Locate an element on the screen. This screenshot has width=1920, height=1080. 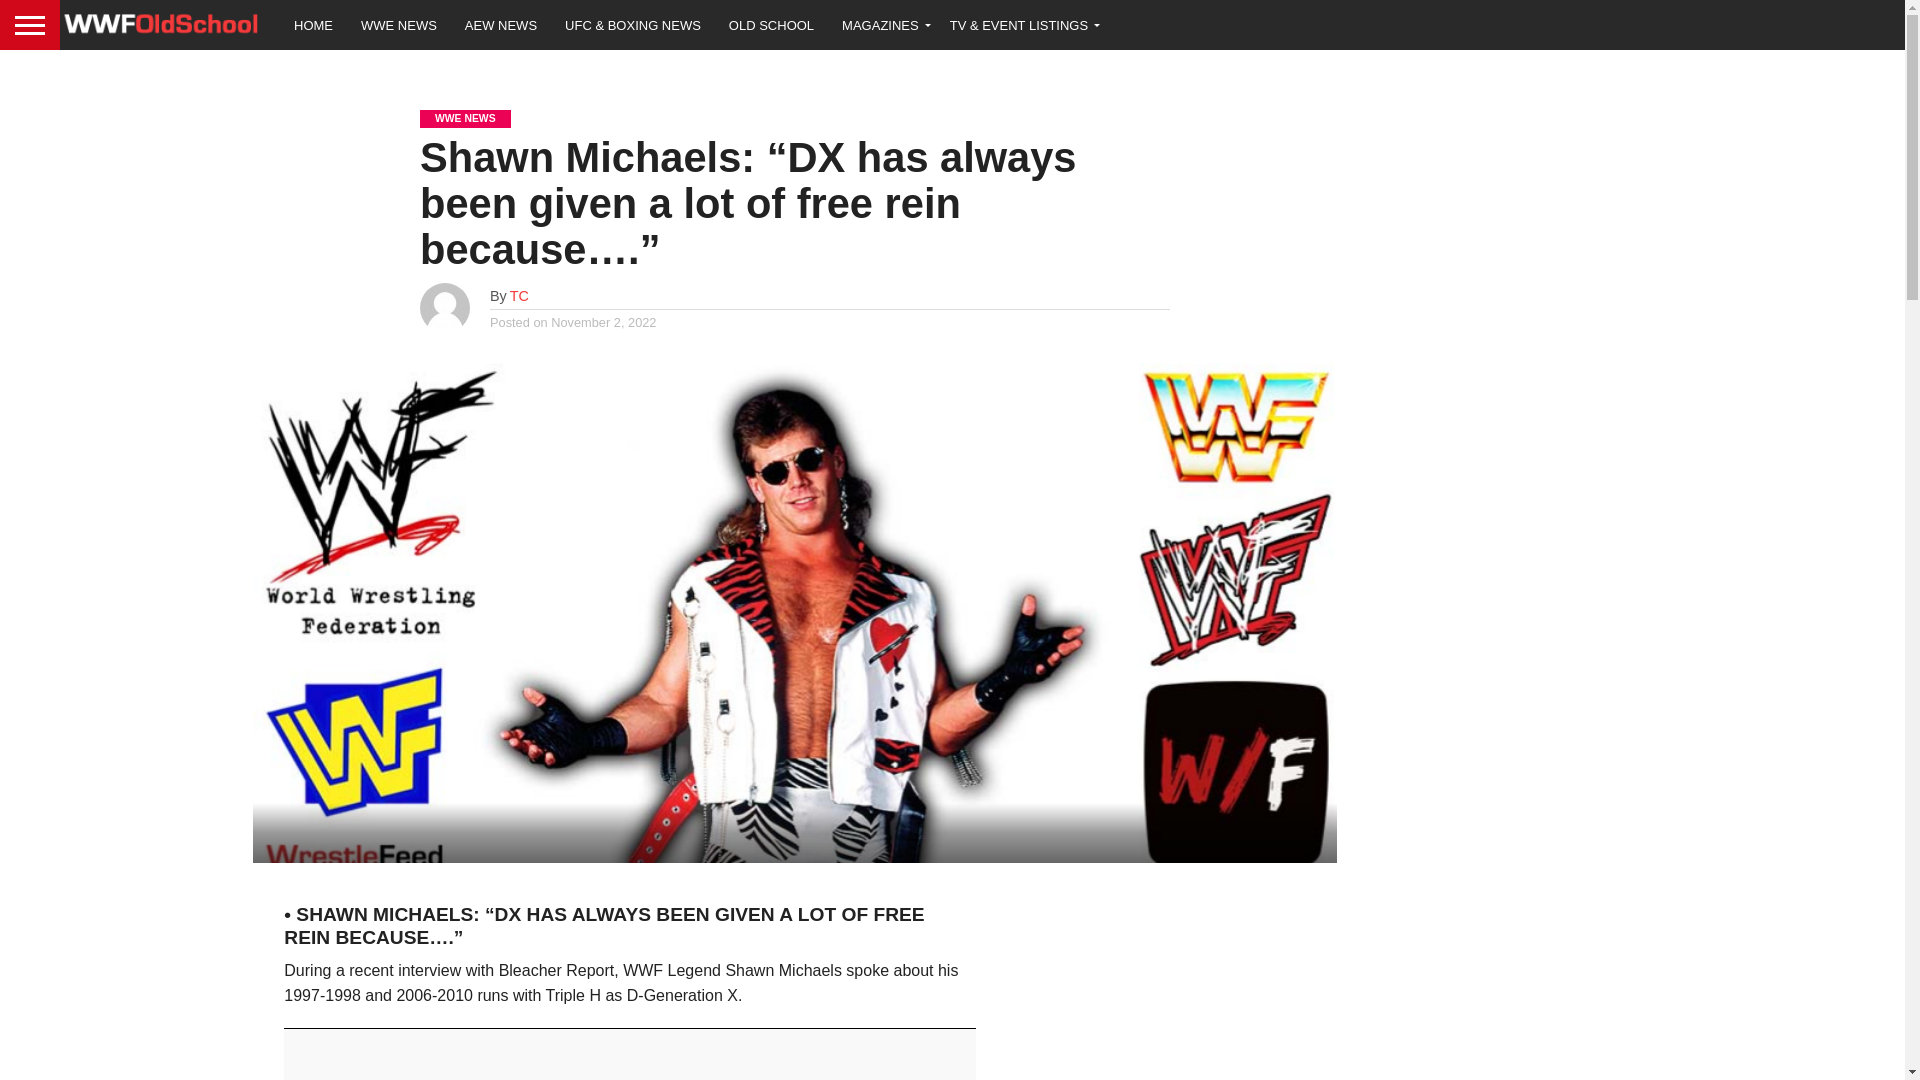
MAGAZINES is located at coordinates (882, 24).